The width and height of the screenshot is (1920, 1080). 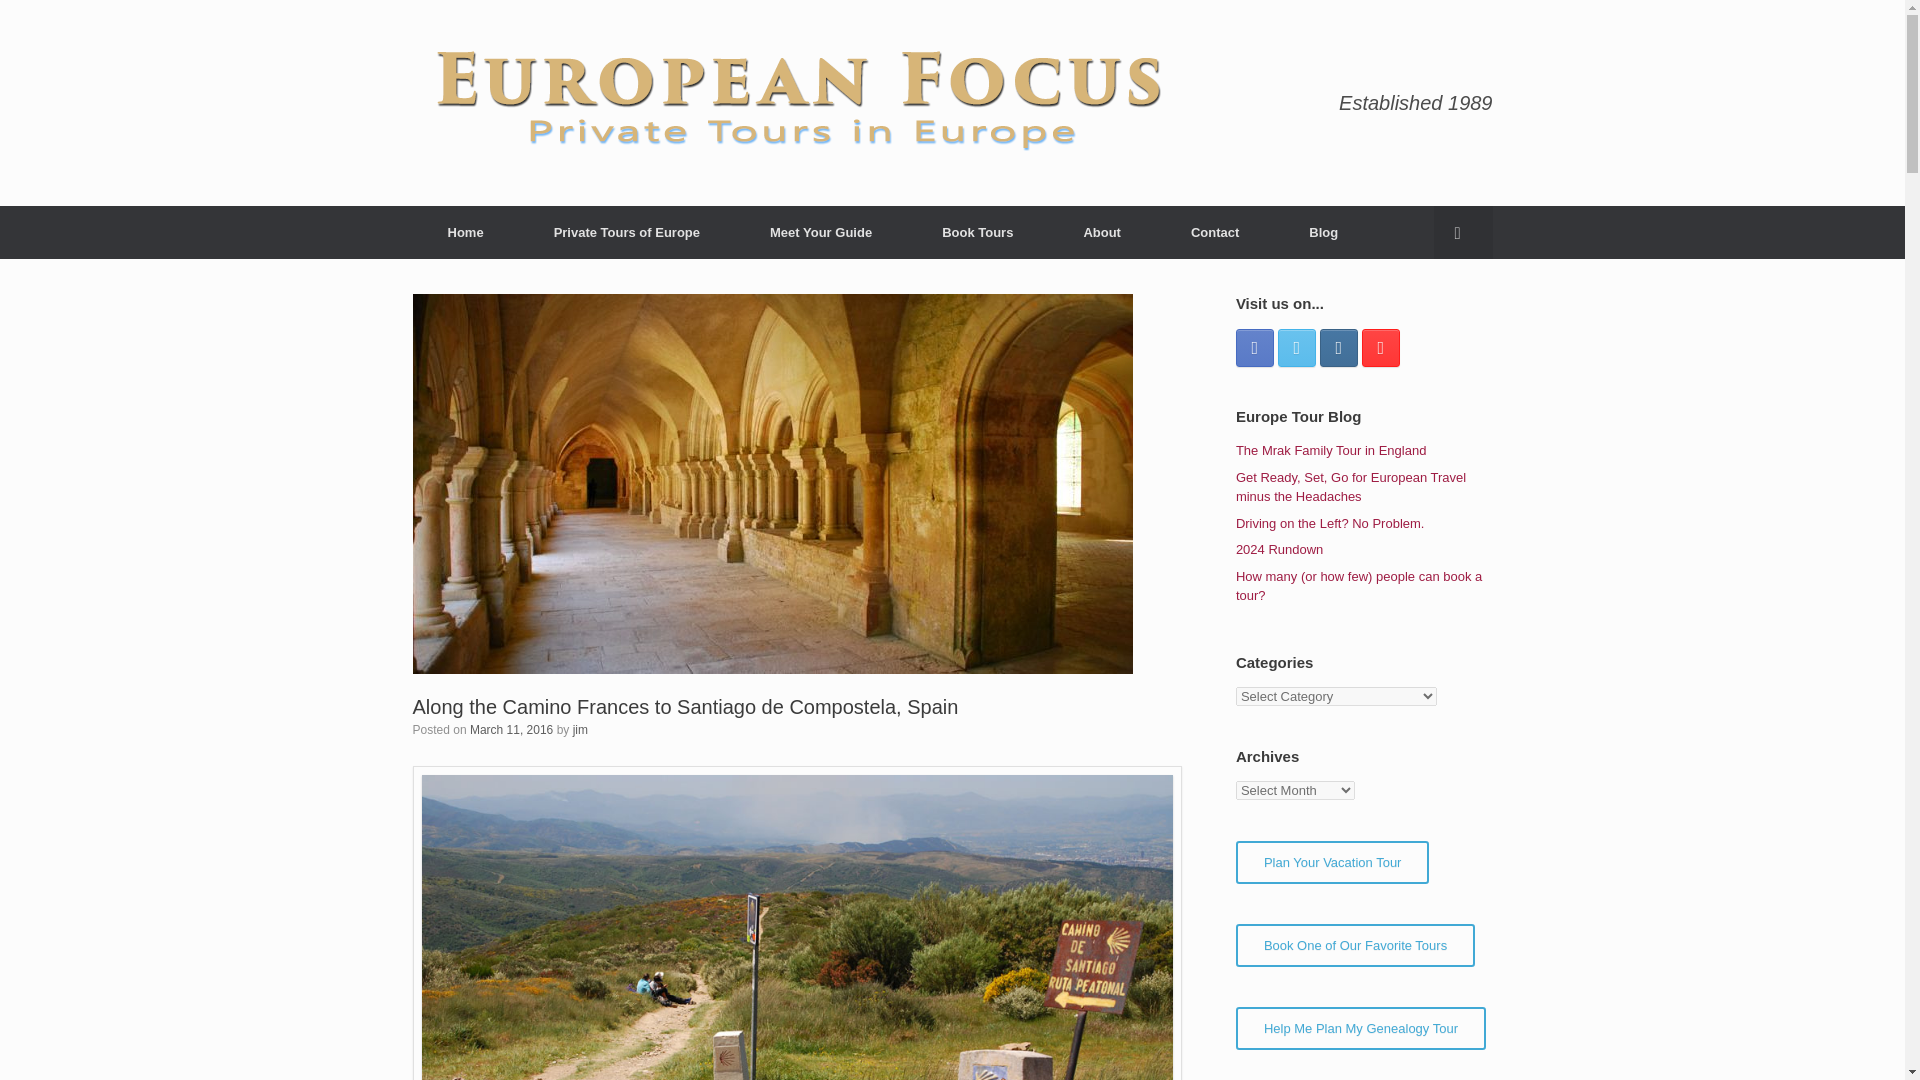 What do you see at coordinates (977, 232) in the screenshot?
I see `Book Tours` at bounding box center [977, 232].